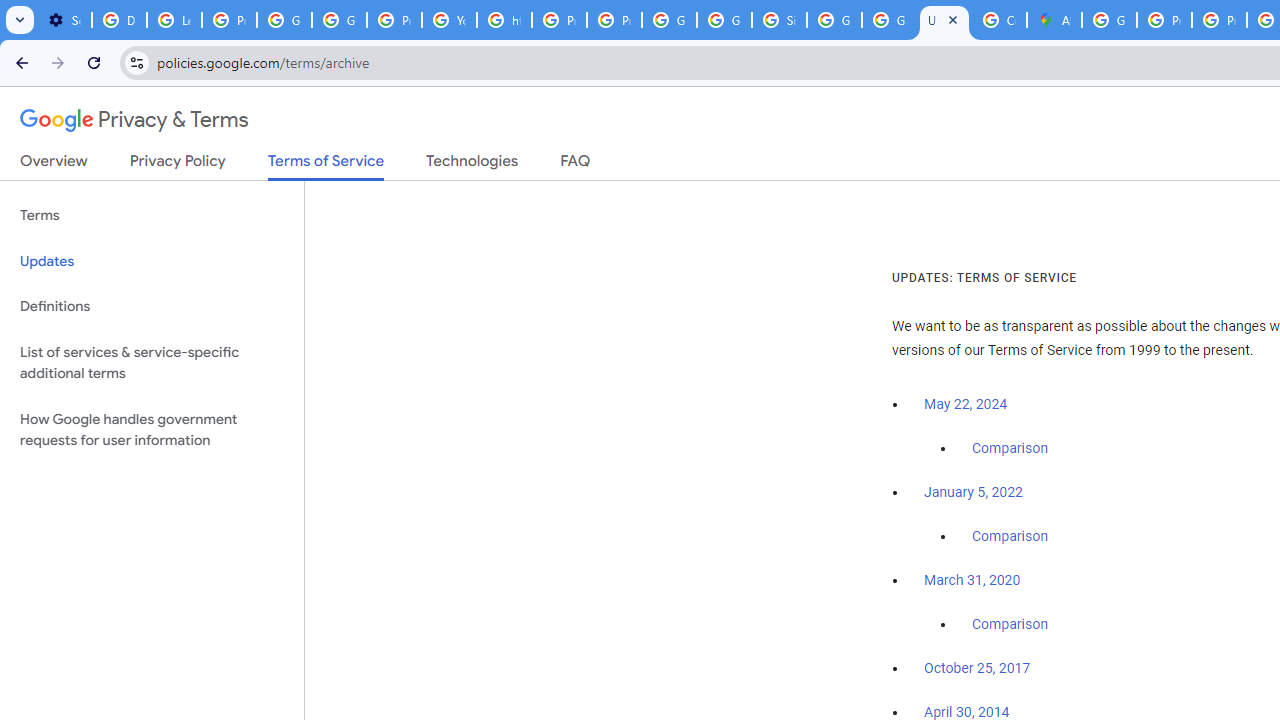 This screenshot has height=720, width=1280. I want to click on Delete photos & videos - Computer - Google Photos Help, so click(120, 20).